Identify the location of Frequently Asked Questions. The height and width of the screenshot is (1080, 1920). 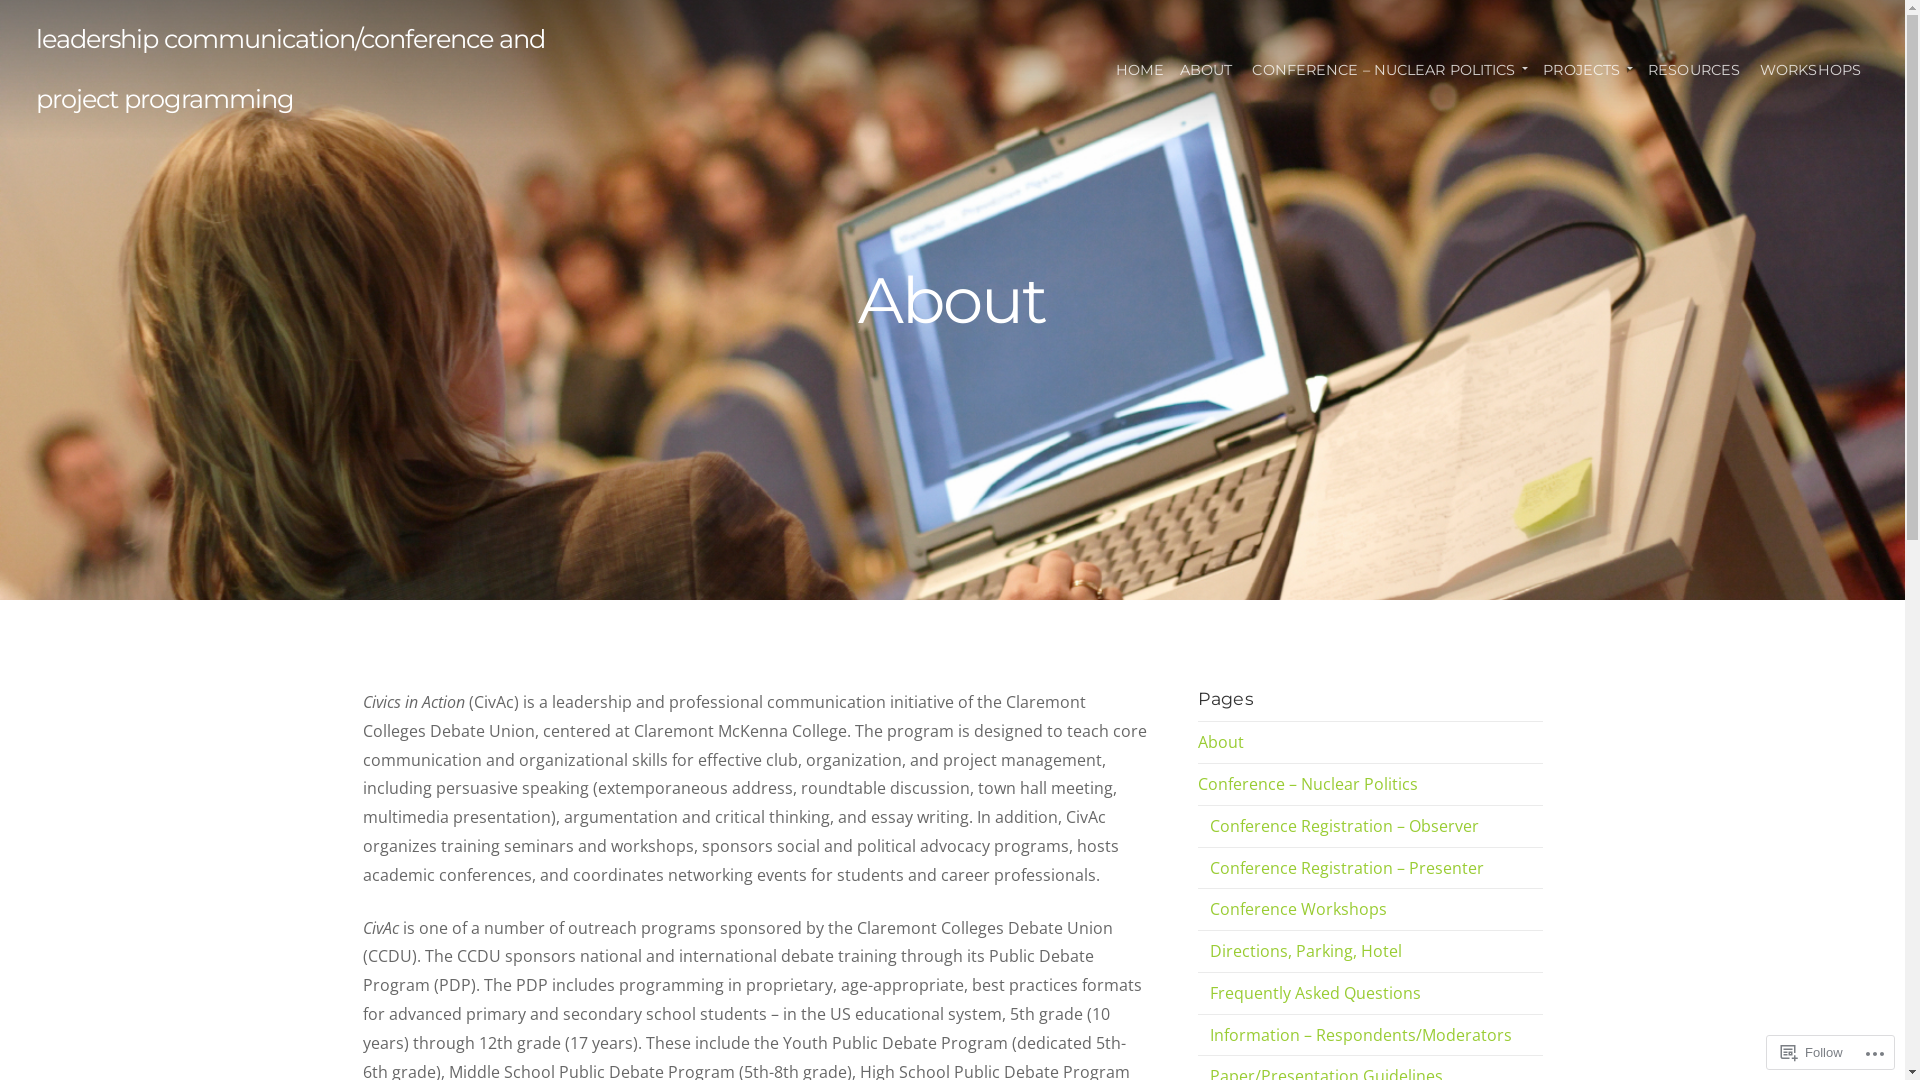
(1316, 993).